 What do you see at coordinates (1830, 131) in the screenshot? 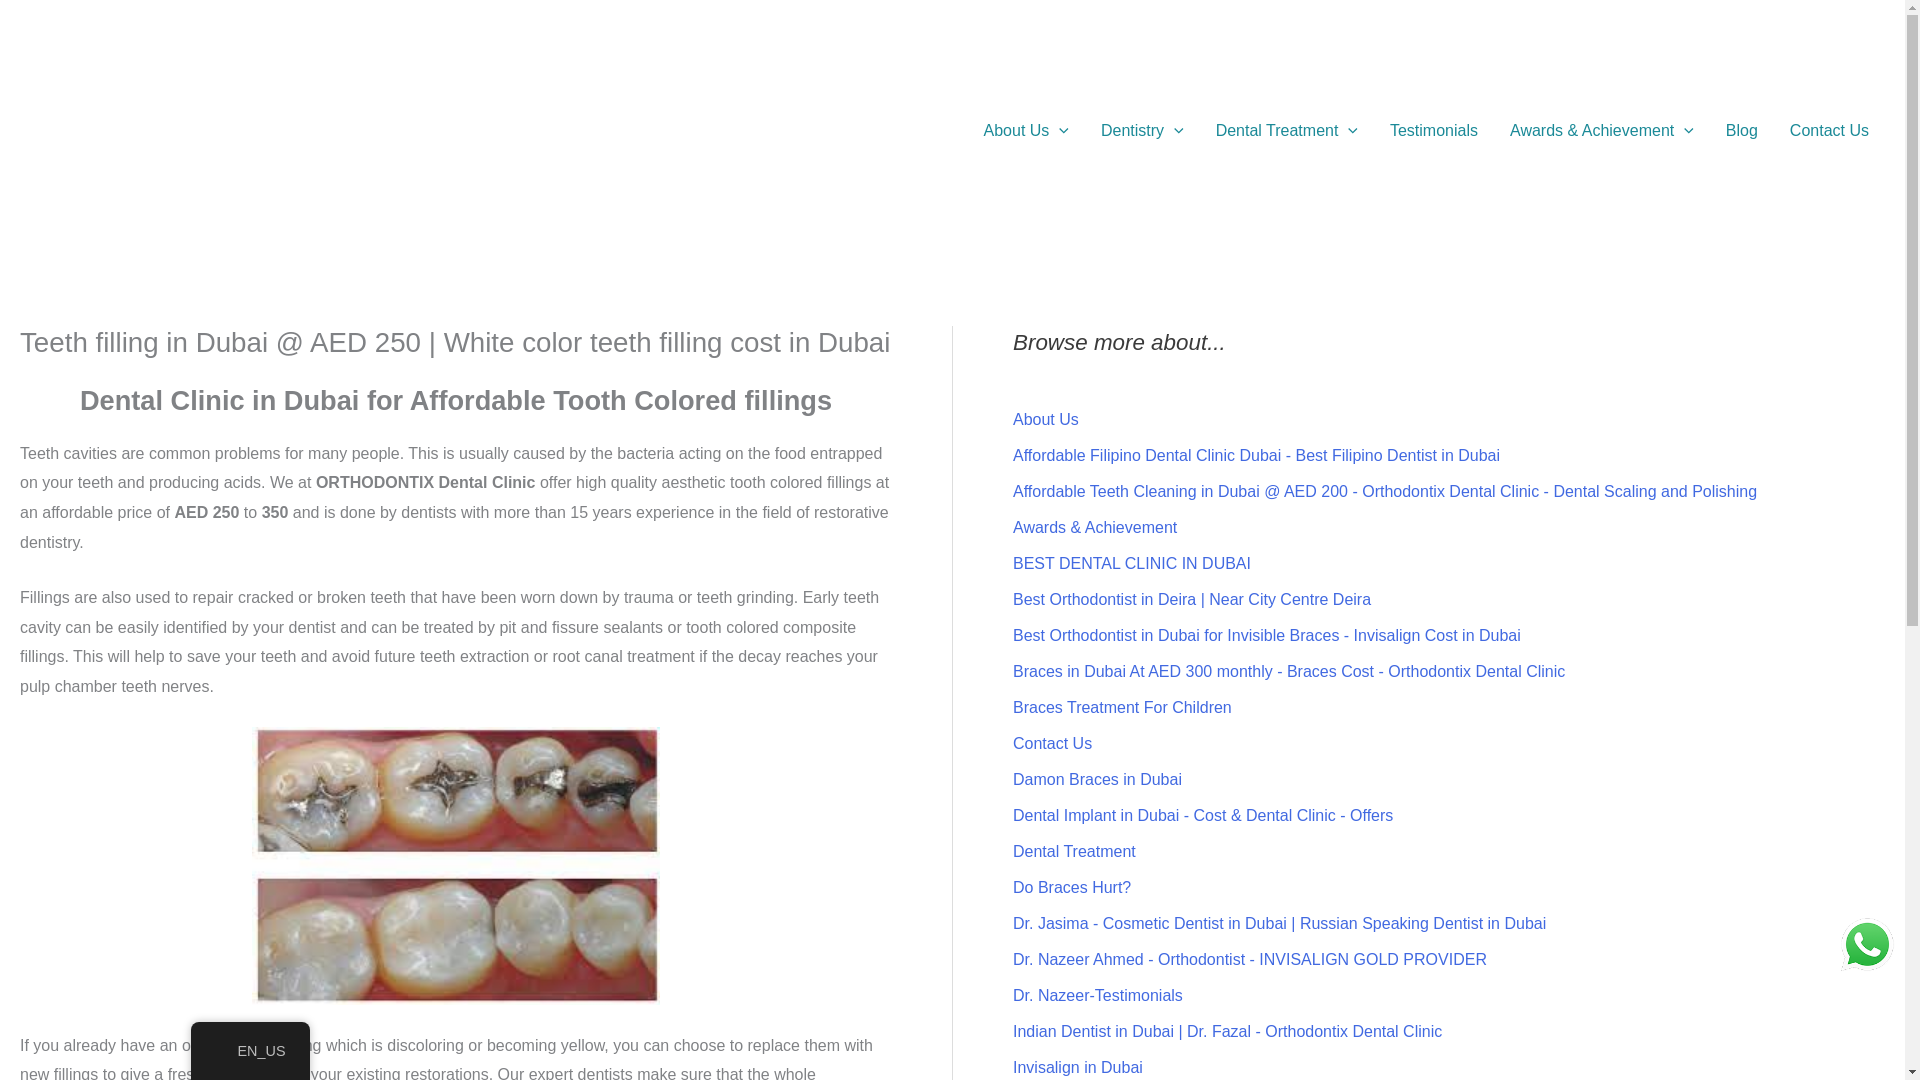
I see `Contact Us` at bounding box center [1830, 131].